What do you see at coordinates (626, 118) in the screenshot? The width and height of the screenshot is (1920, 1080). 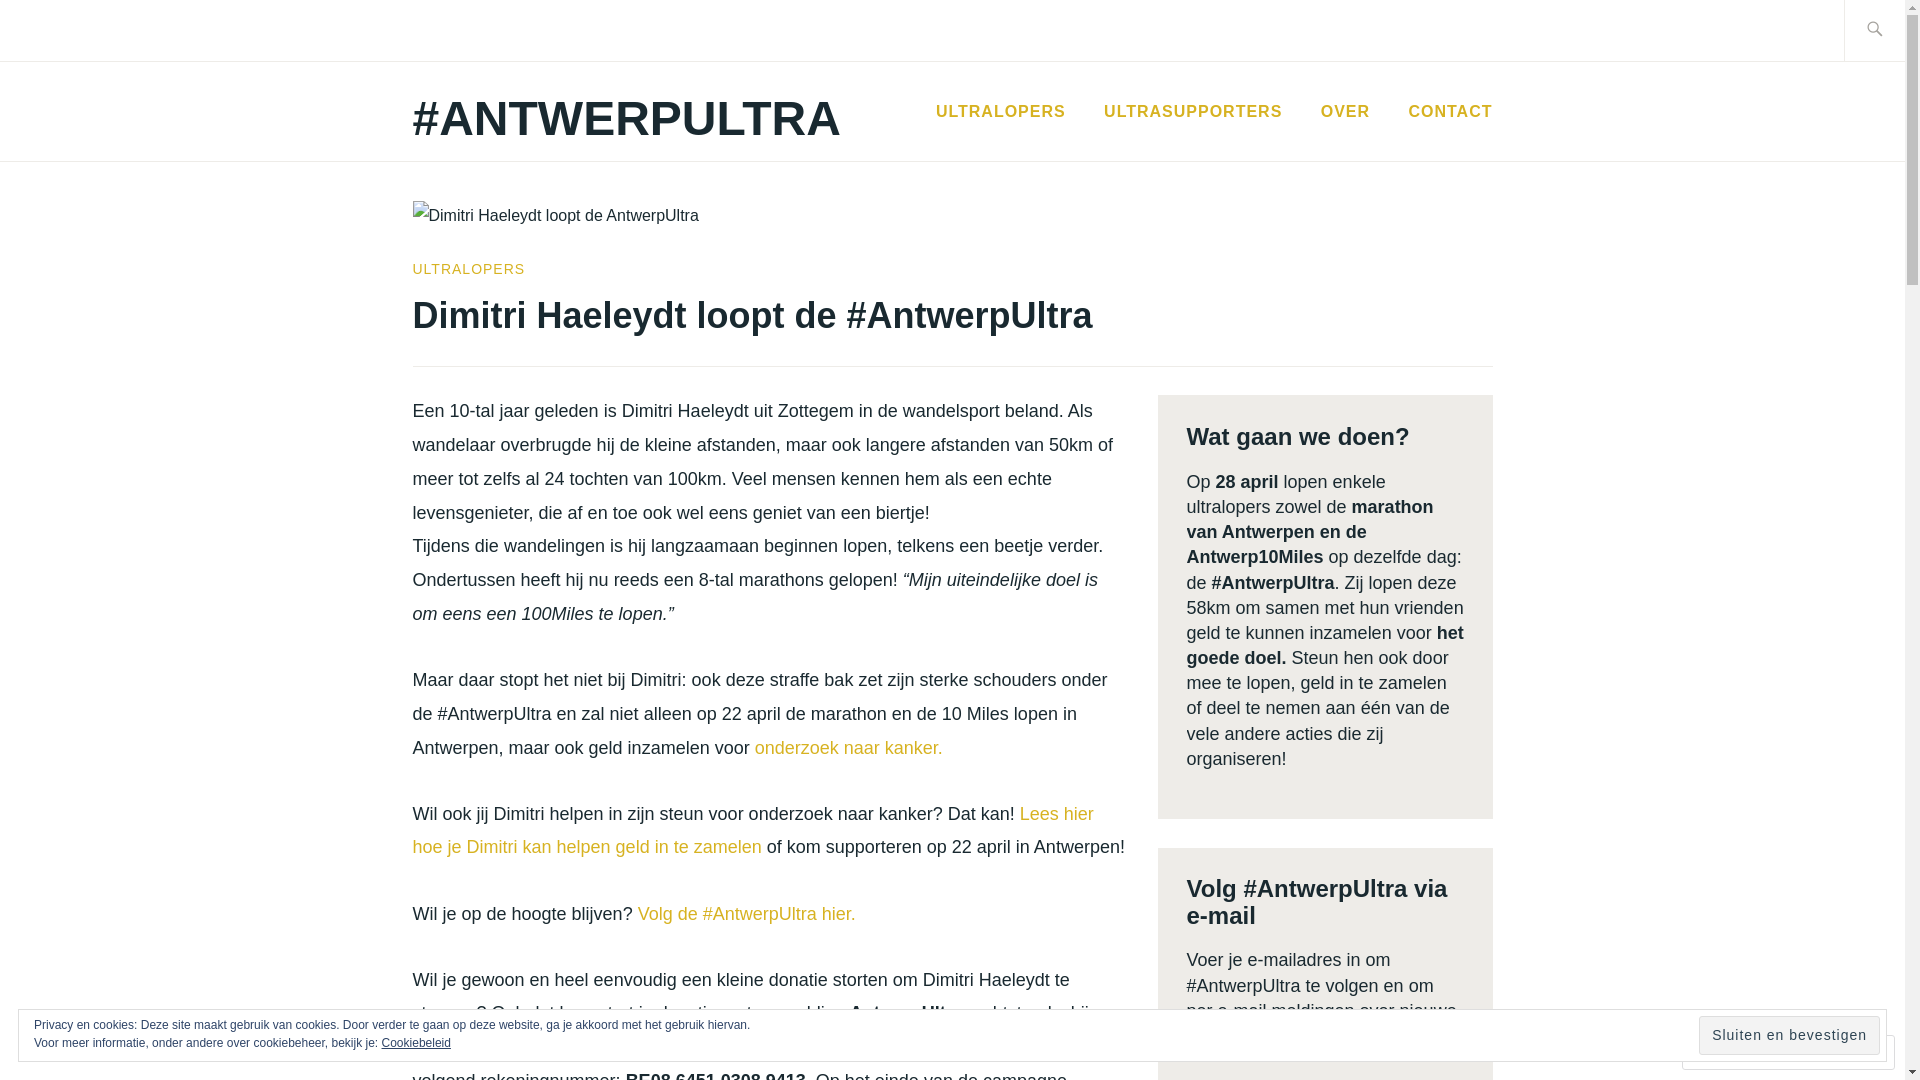 I see `#ANTWERPULTRA` at bounding box center [626, 118].